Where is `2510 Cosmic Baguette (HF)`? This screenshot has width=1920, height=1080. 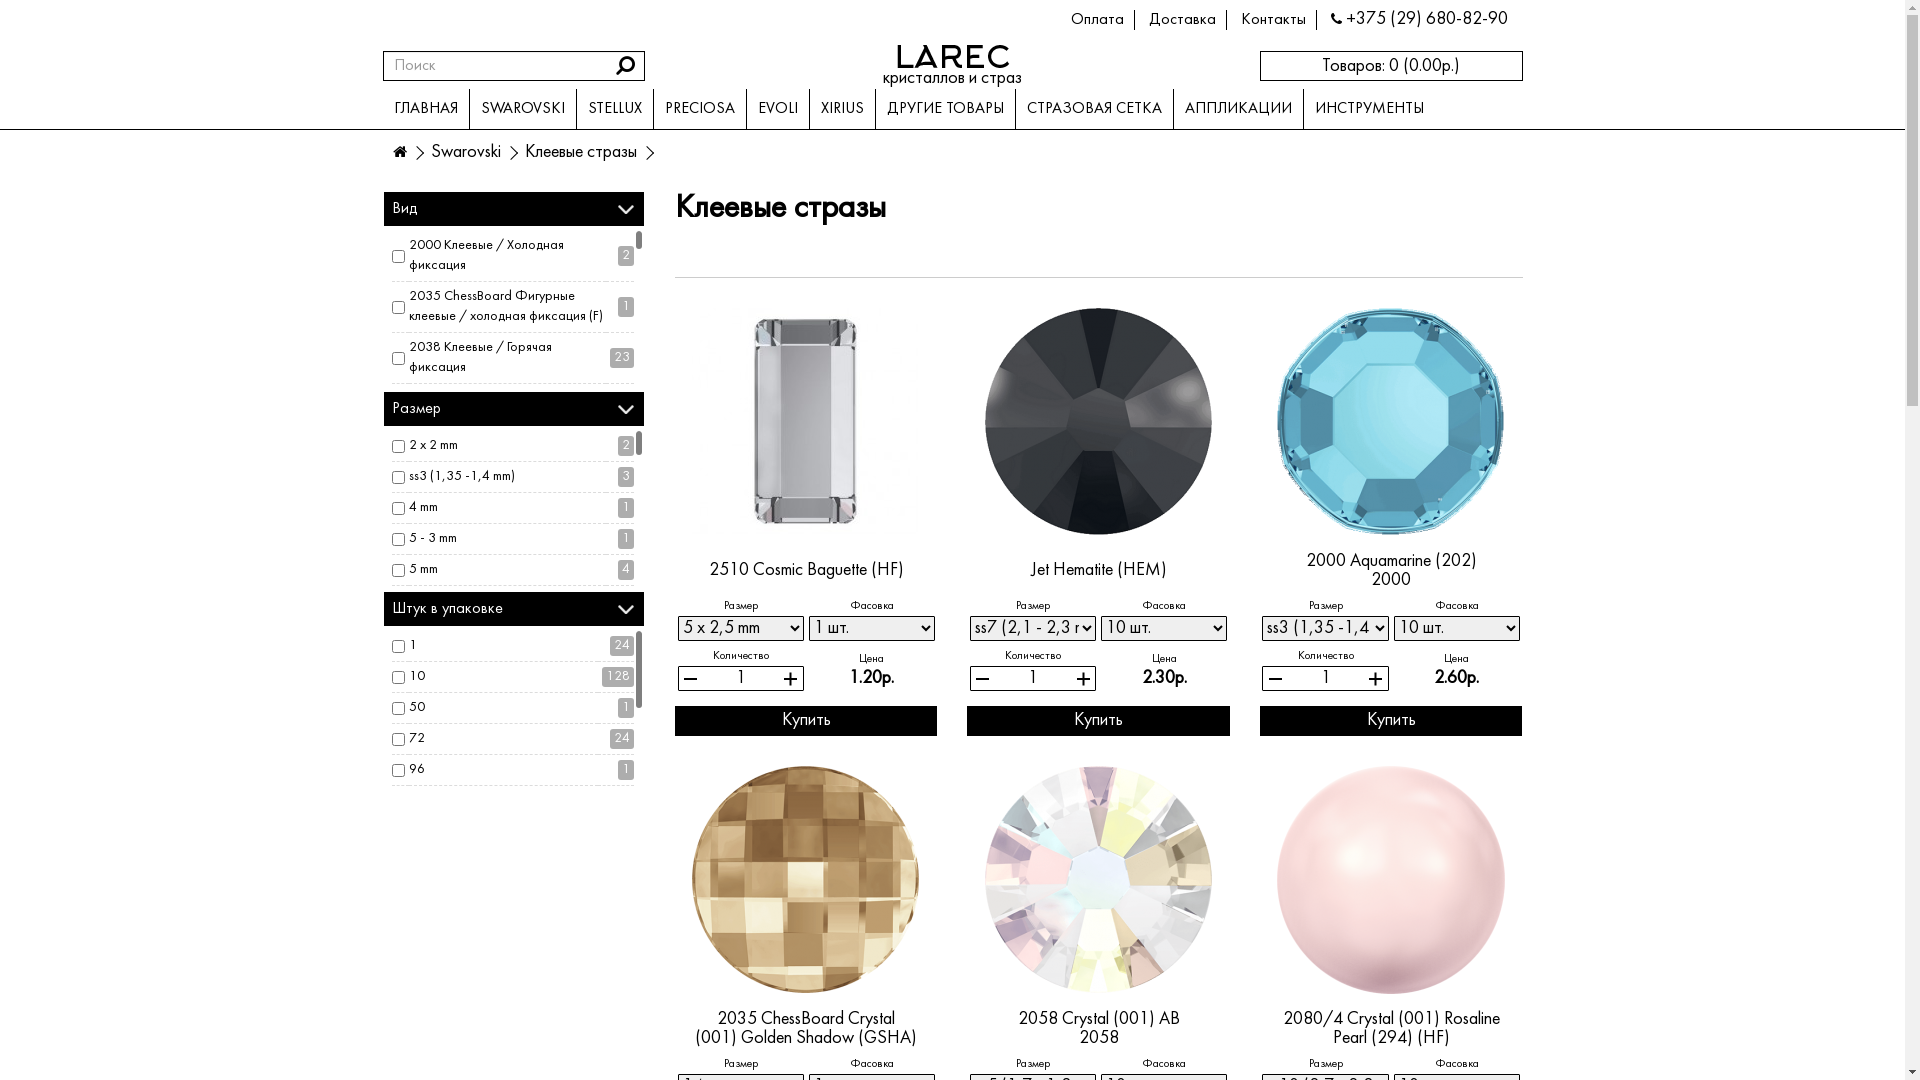
2510 Cosmic Baguette (HF) is located at coordinates (806, 571).